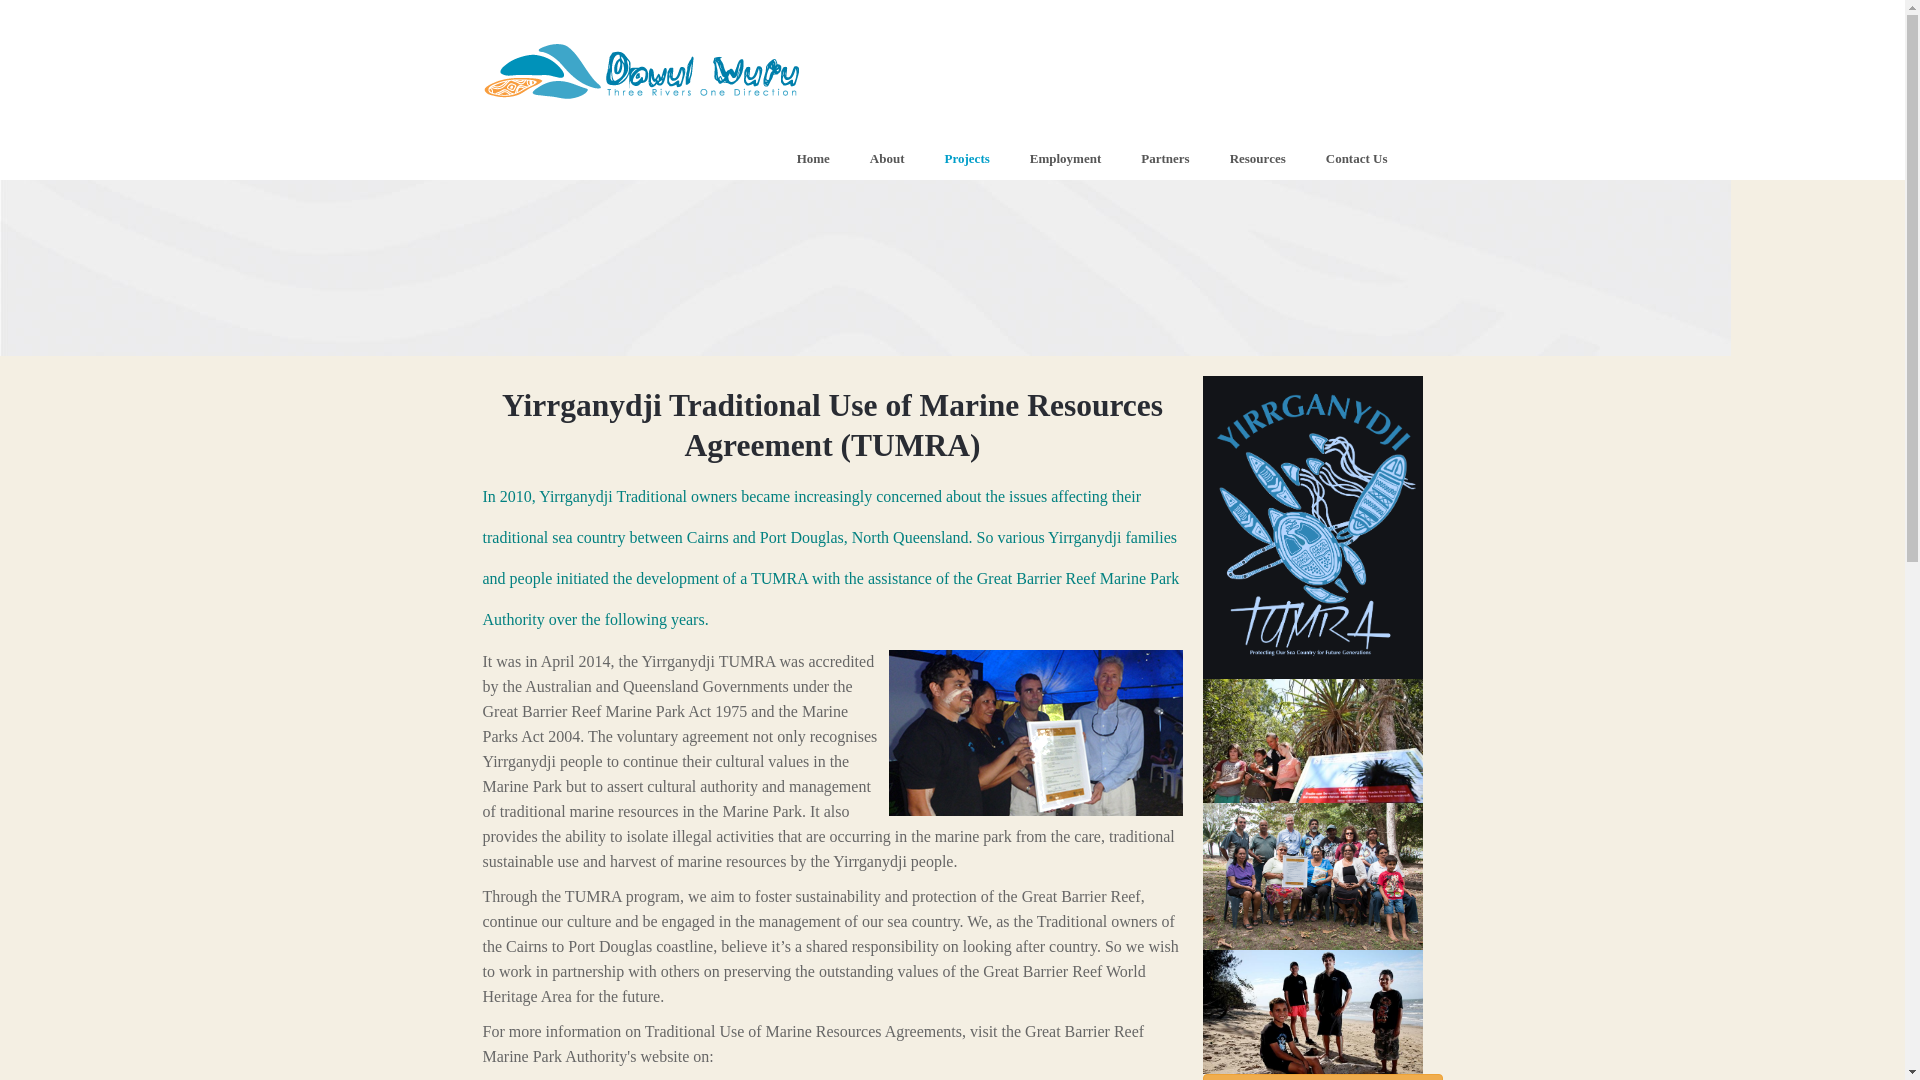 The height and width of the screenshot is (1080, 1920). Describe the element at coordinates (498, 158) in the screenshot. I see `Home` at that location.